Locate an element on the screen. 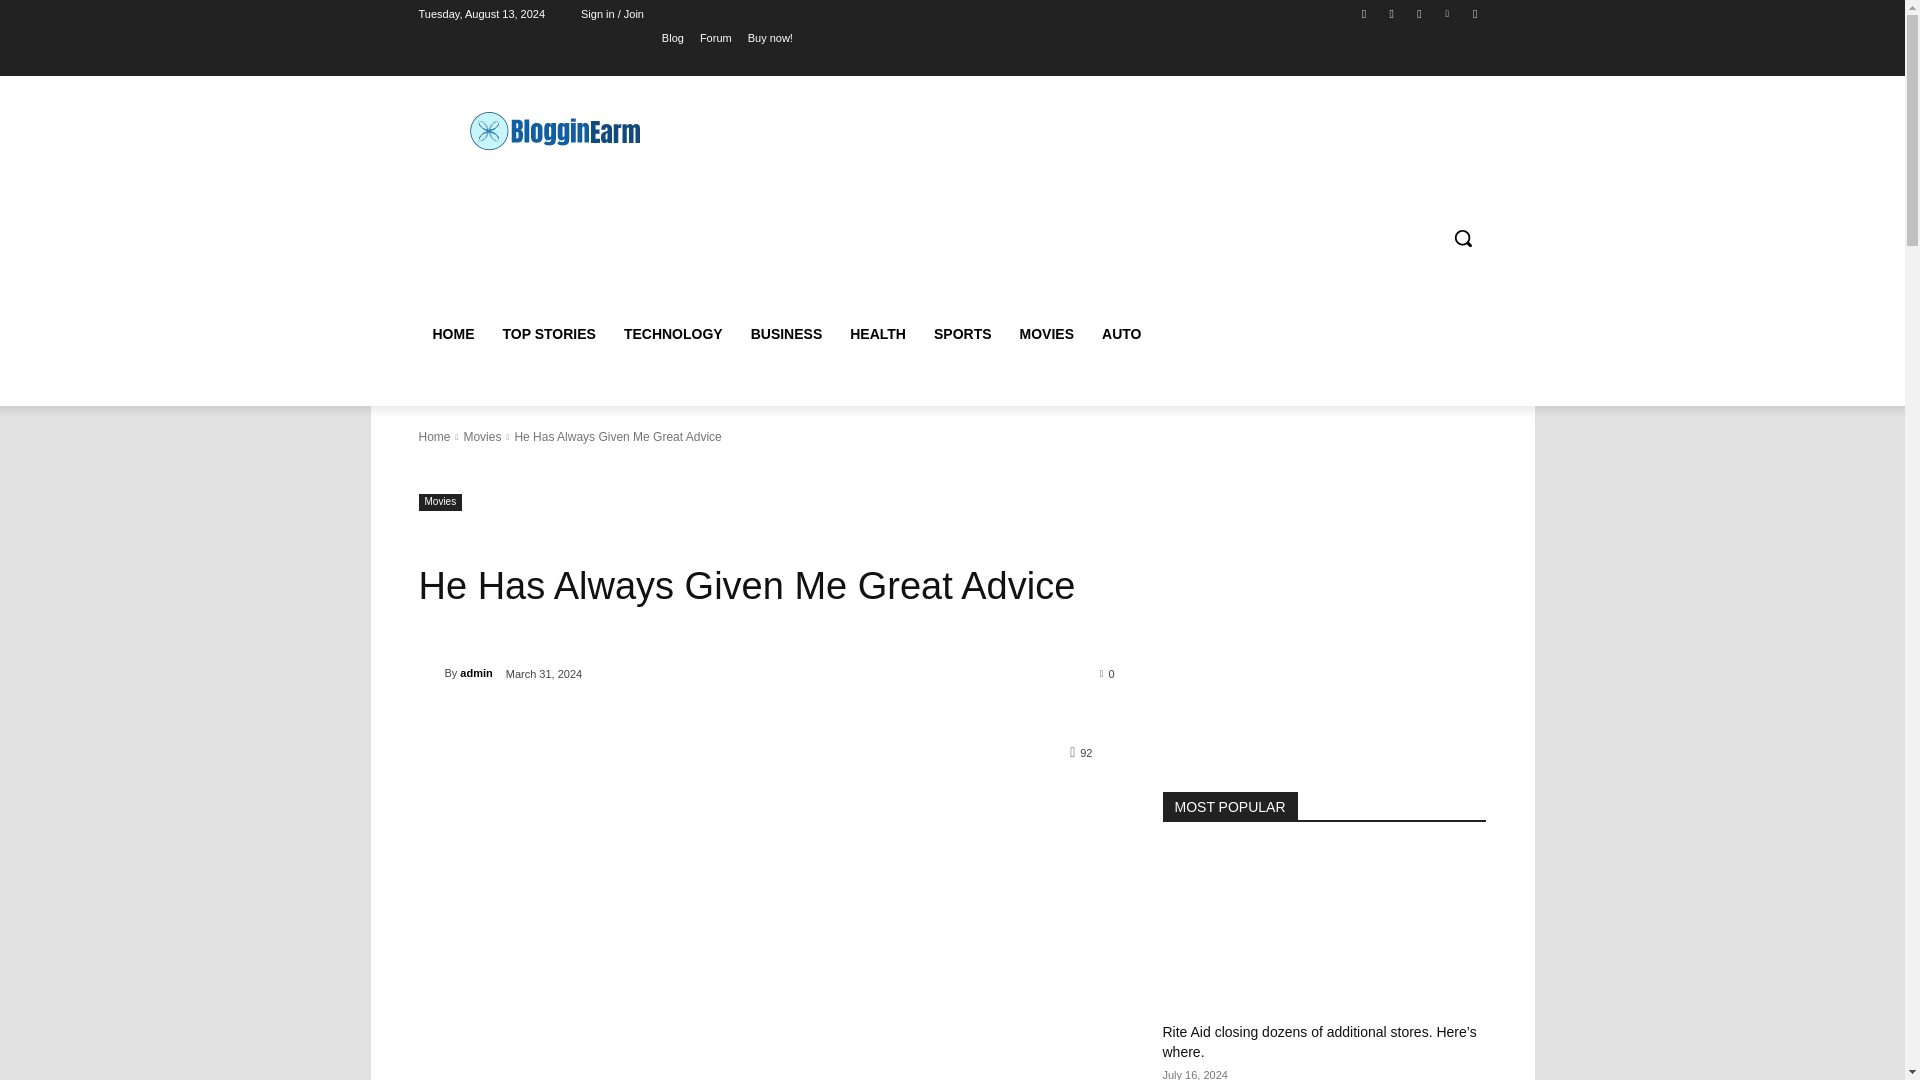 The height and width of the screenshot is (1080, 1920). Movies is located at coordinates (482, 436).